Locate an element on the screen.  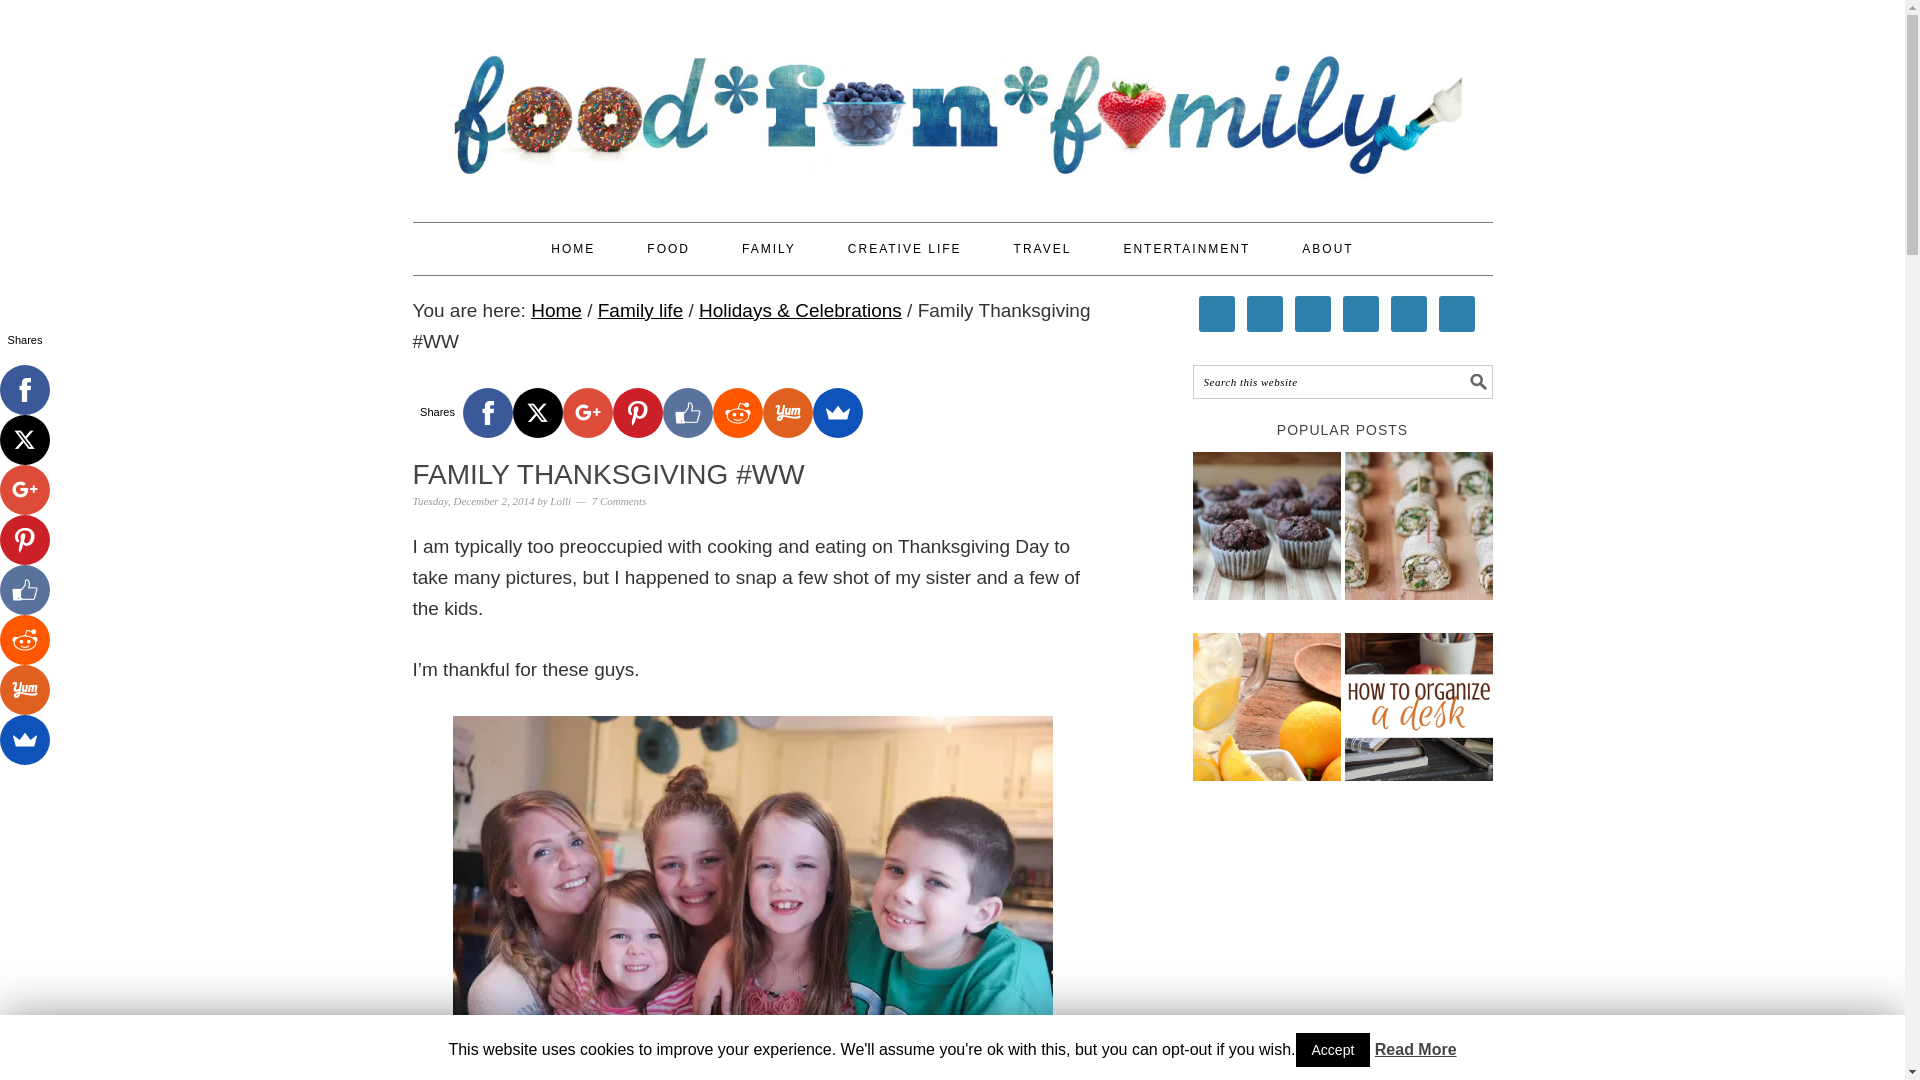
ENTERTAINMENT is located at coordinates (1186, 248).